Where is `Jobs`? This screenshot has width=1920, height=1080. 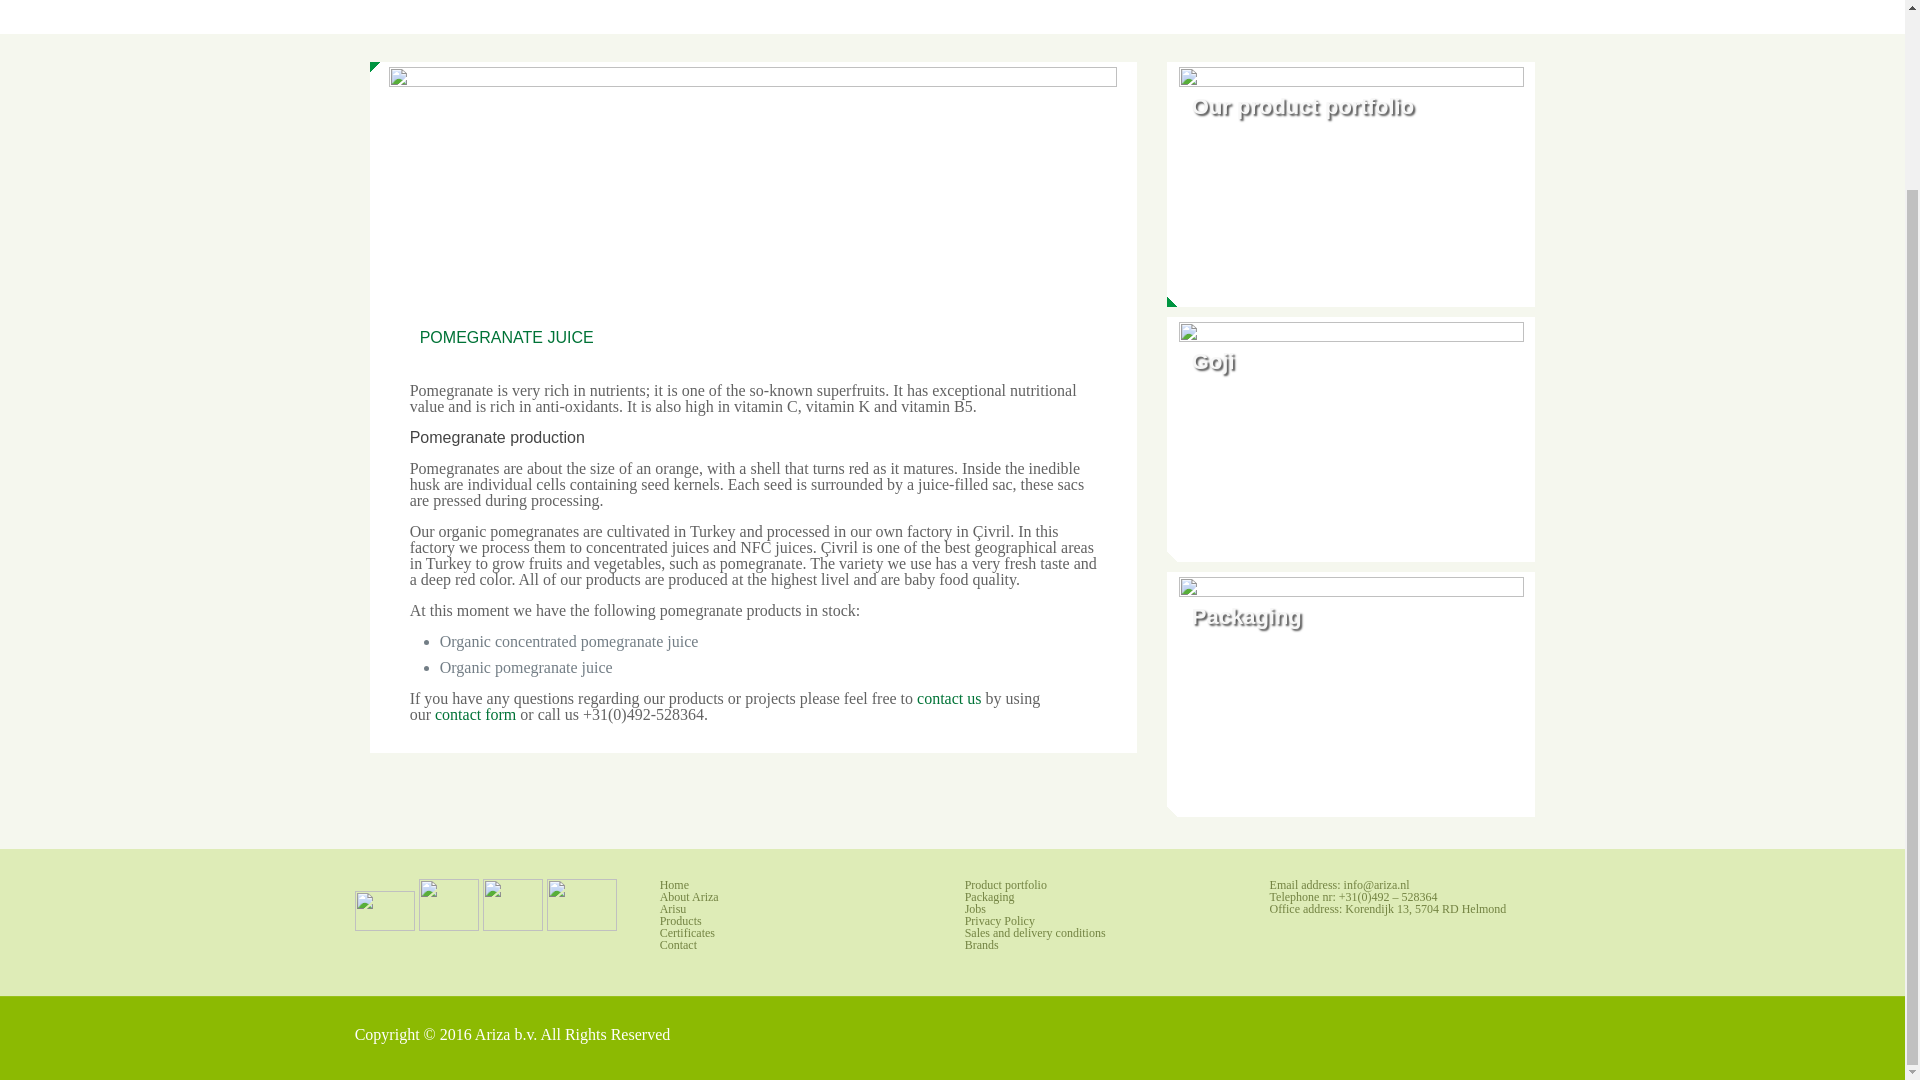
Jobs is located at coordinates (976, 908).